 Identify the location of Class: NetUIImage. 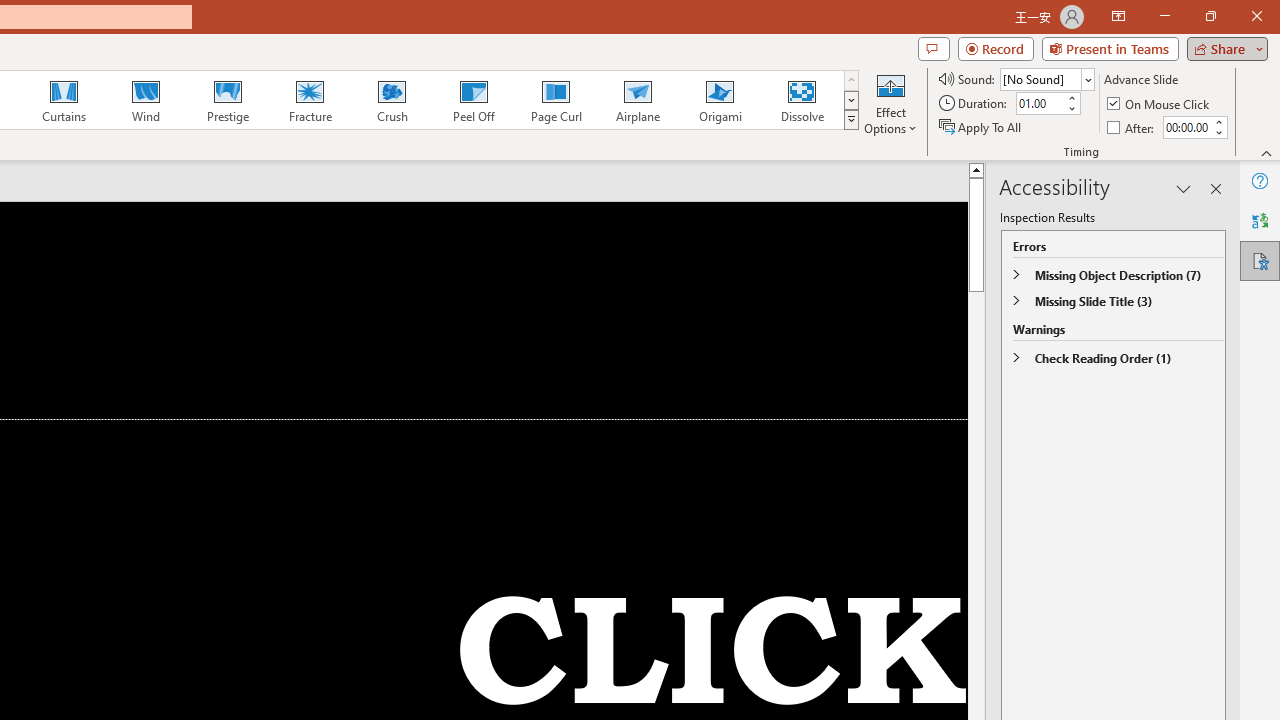
(852, 119).